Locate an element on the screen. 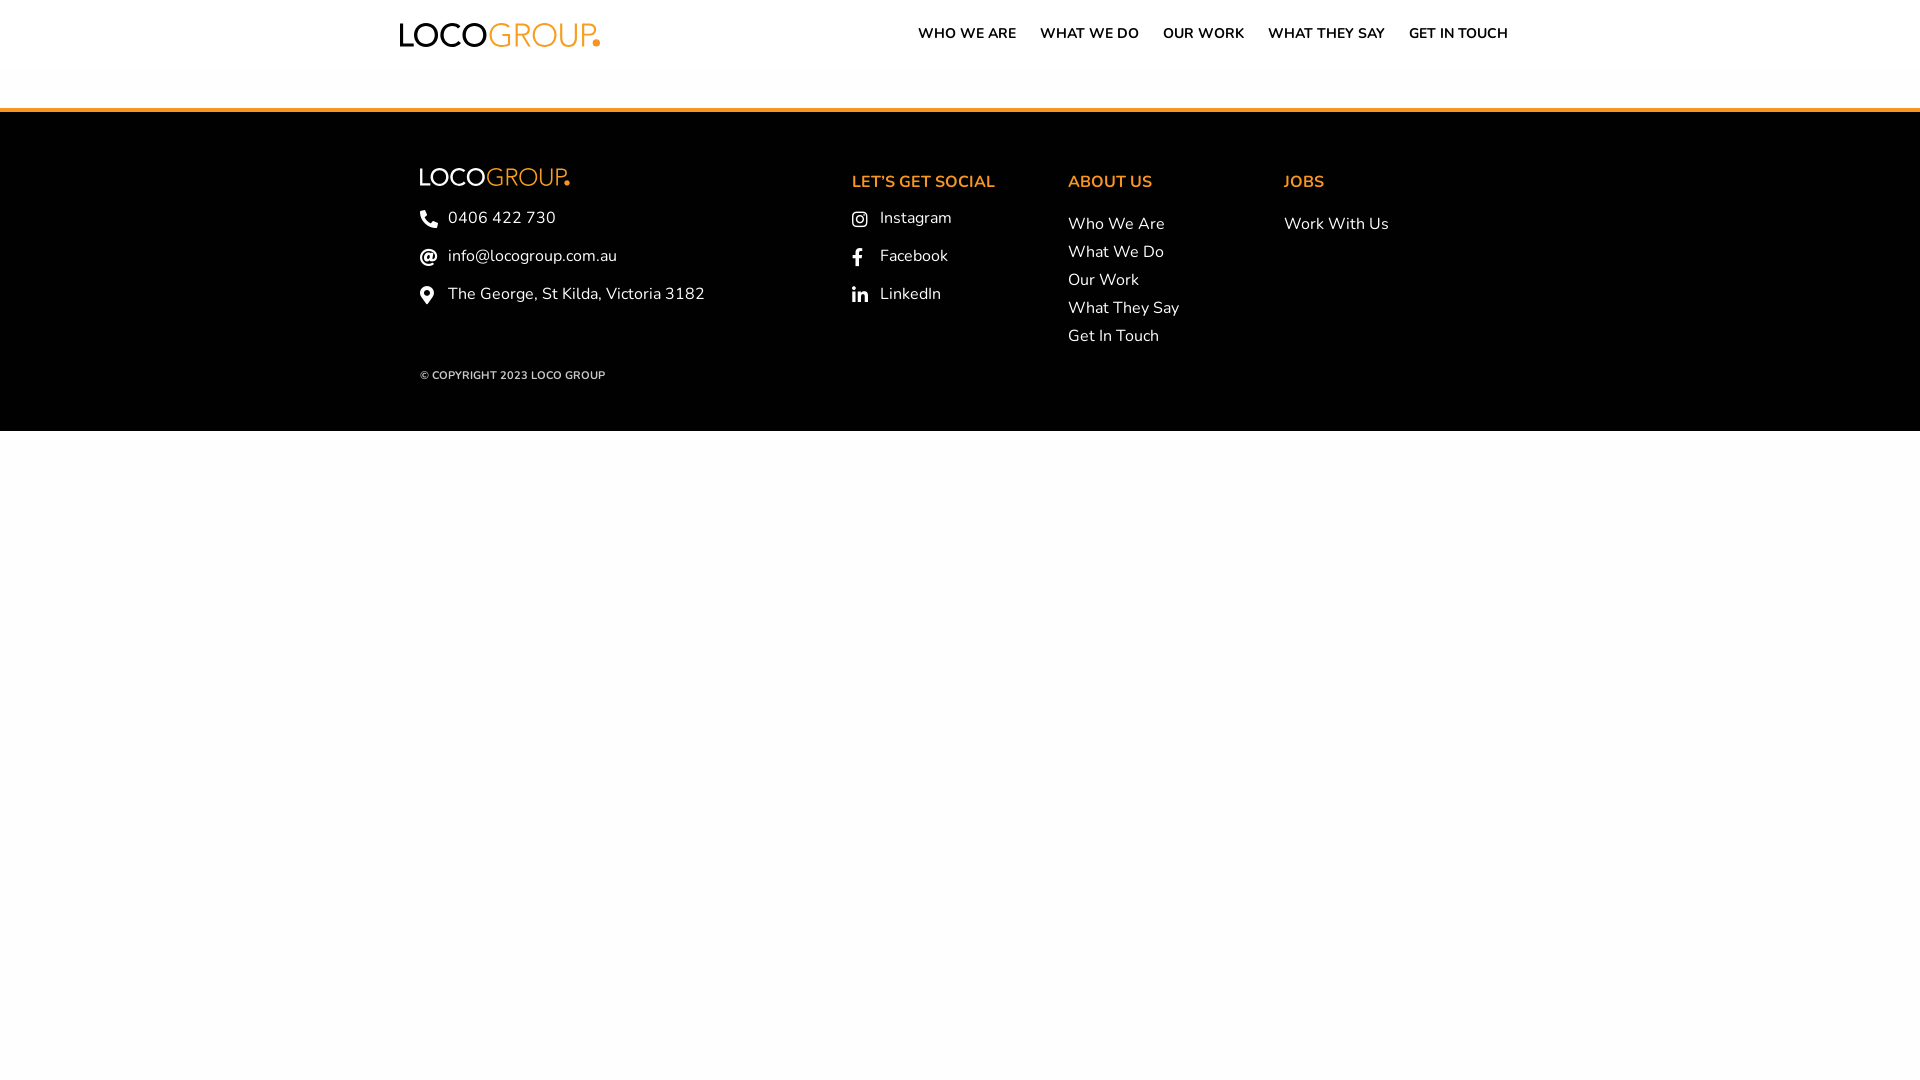 The image size is (1920, 1080). LinkedIn is located at coordinates (960, 295).